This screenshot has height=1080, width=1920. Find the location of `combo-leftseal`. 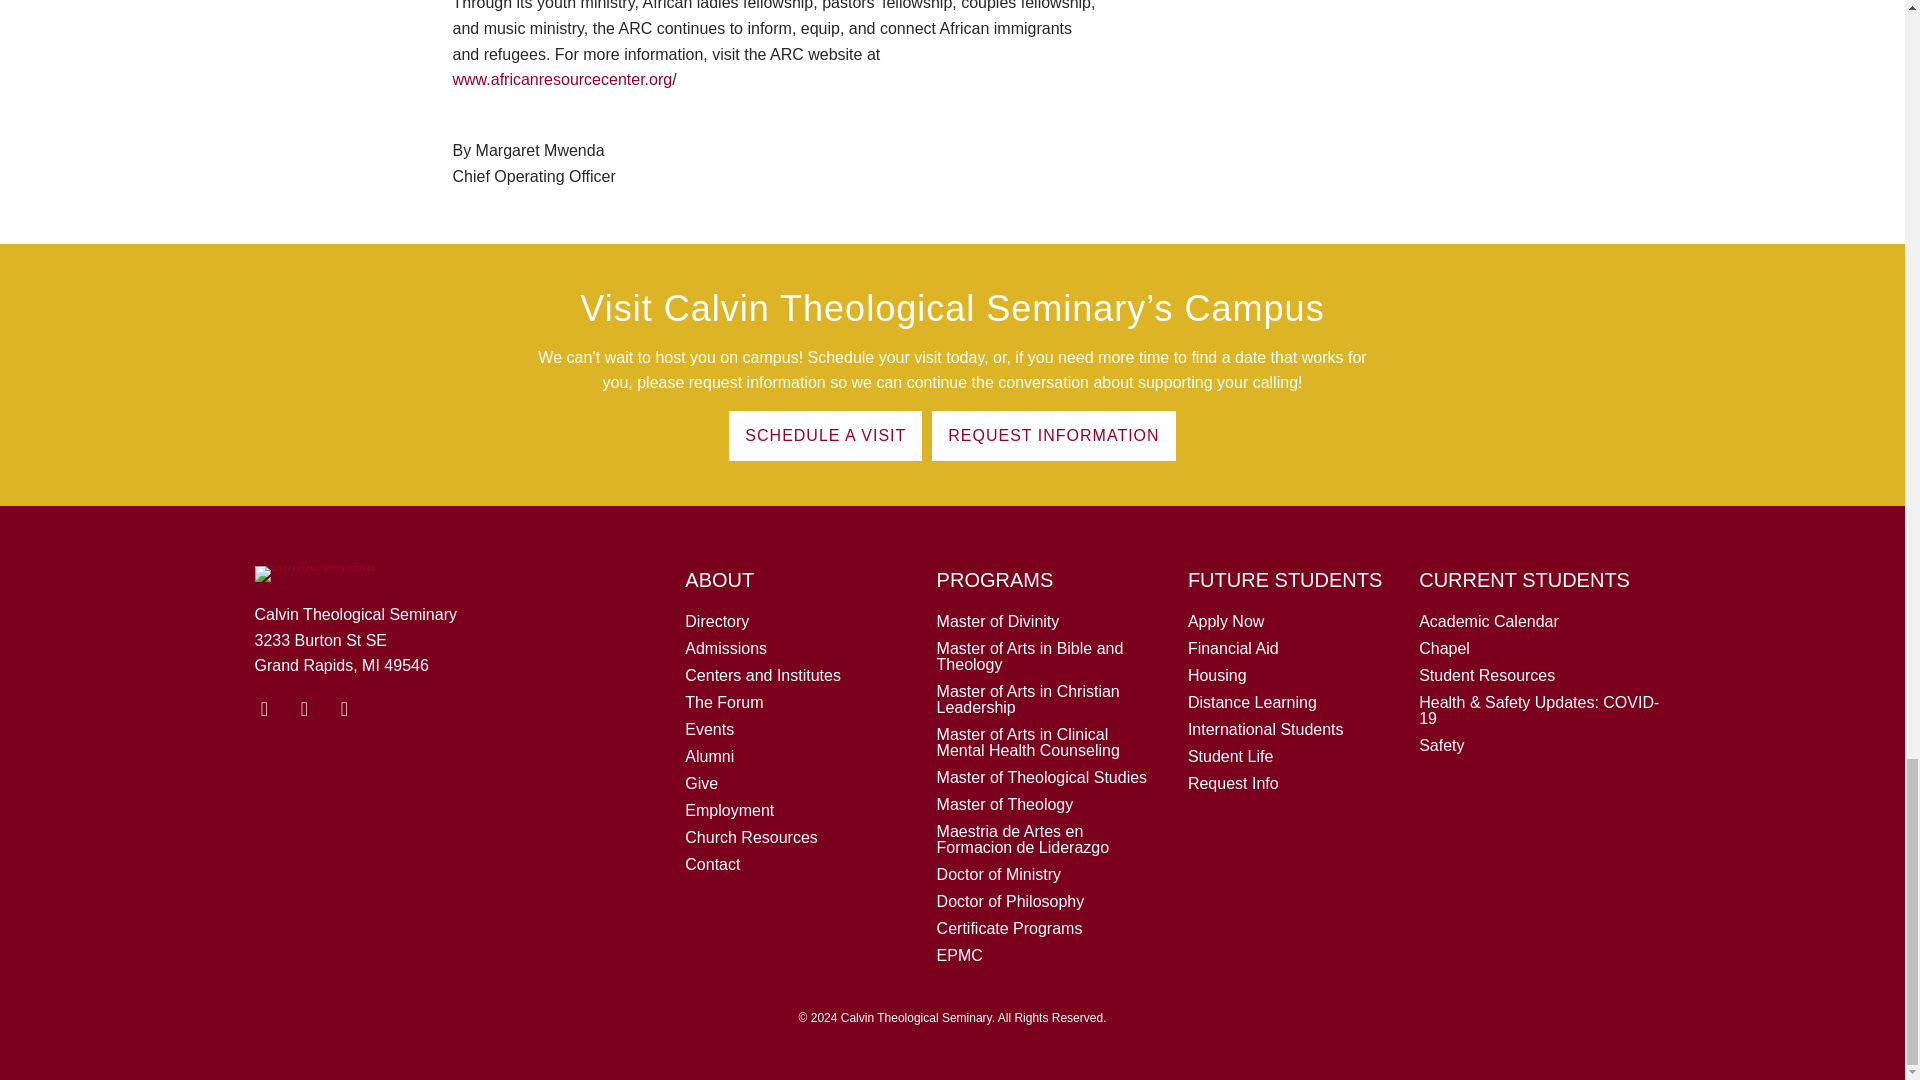

combo-leftseal is located at coordinates (314, 574).